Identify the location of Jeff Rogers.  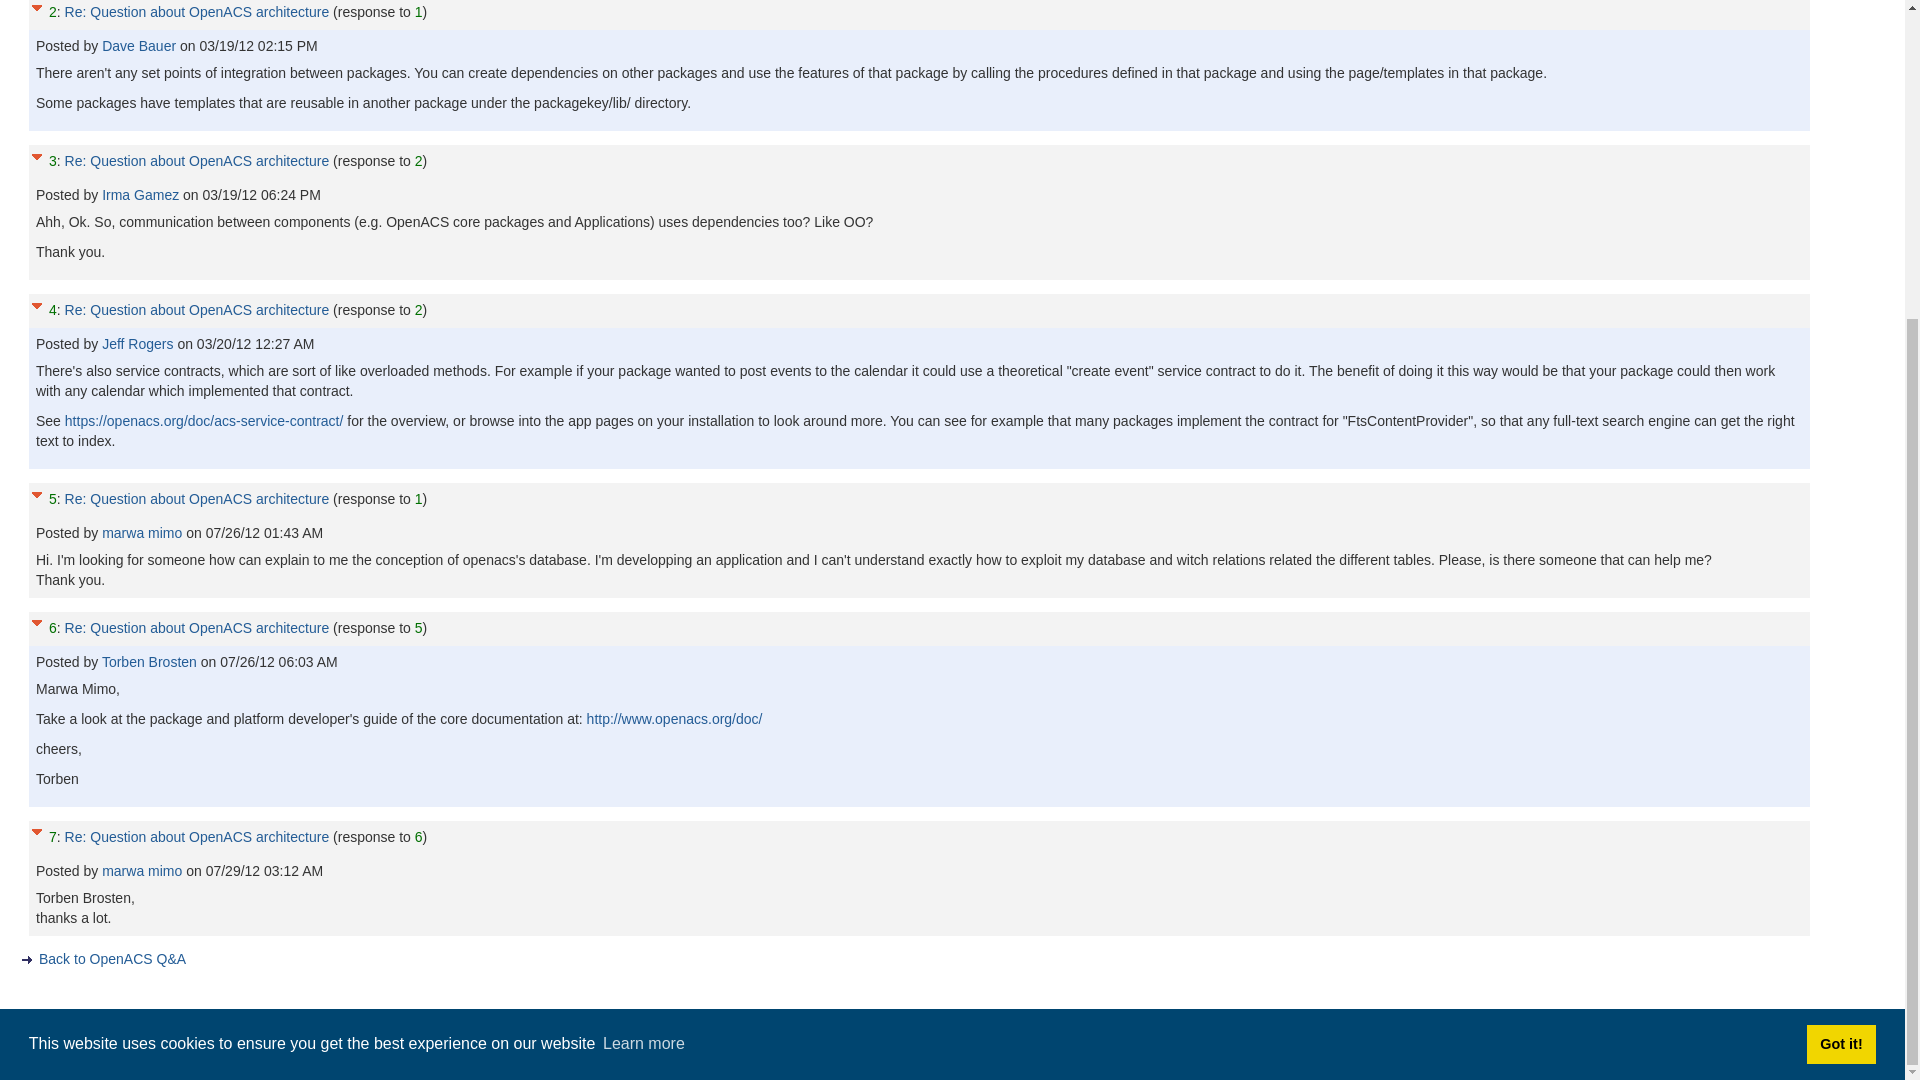
(138, 344).